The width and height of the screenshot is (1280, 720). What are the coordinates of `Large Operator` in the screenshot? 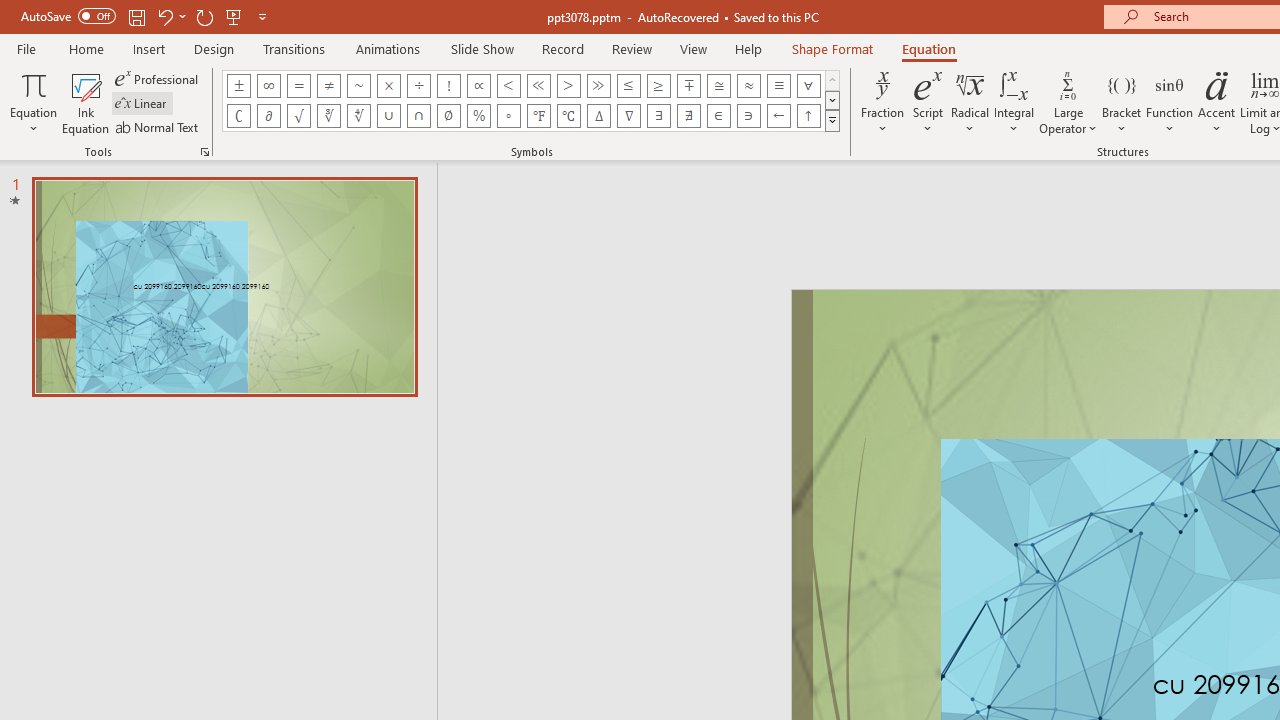 It's located at (1068, 102).